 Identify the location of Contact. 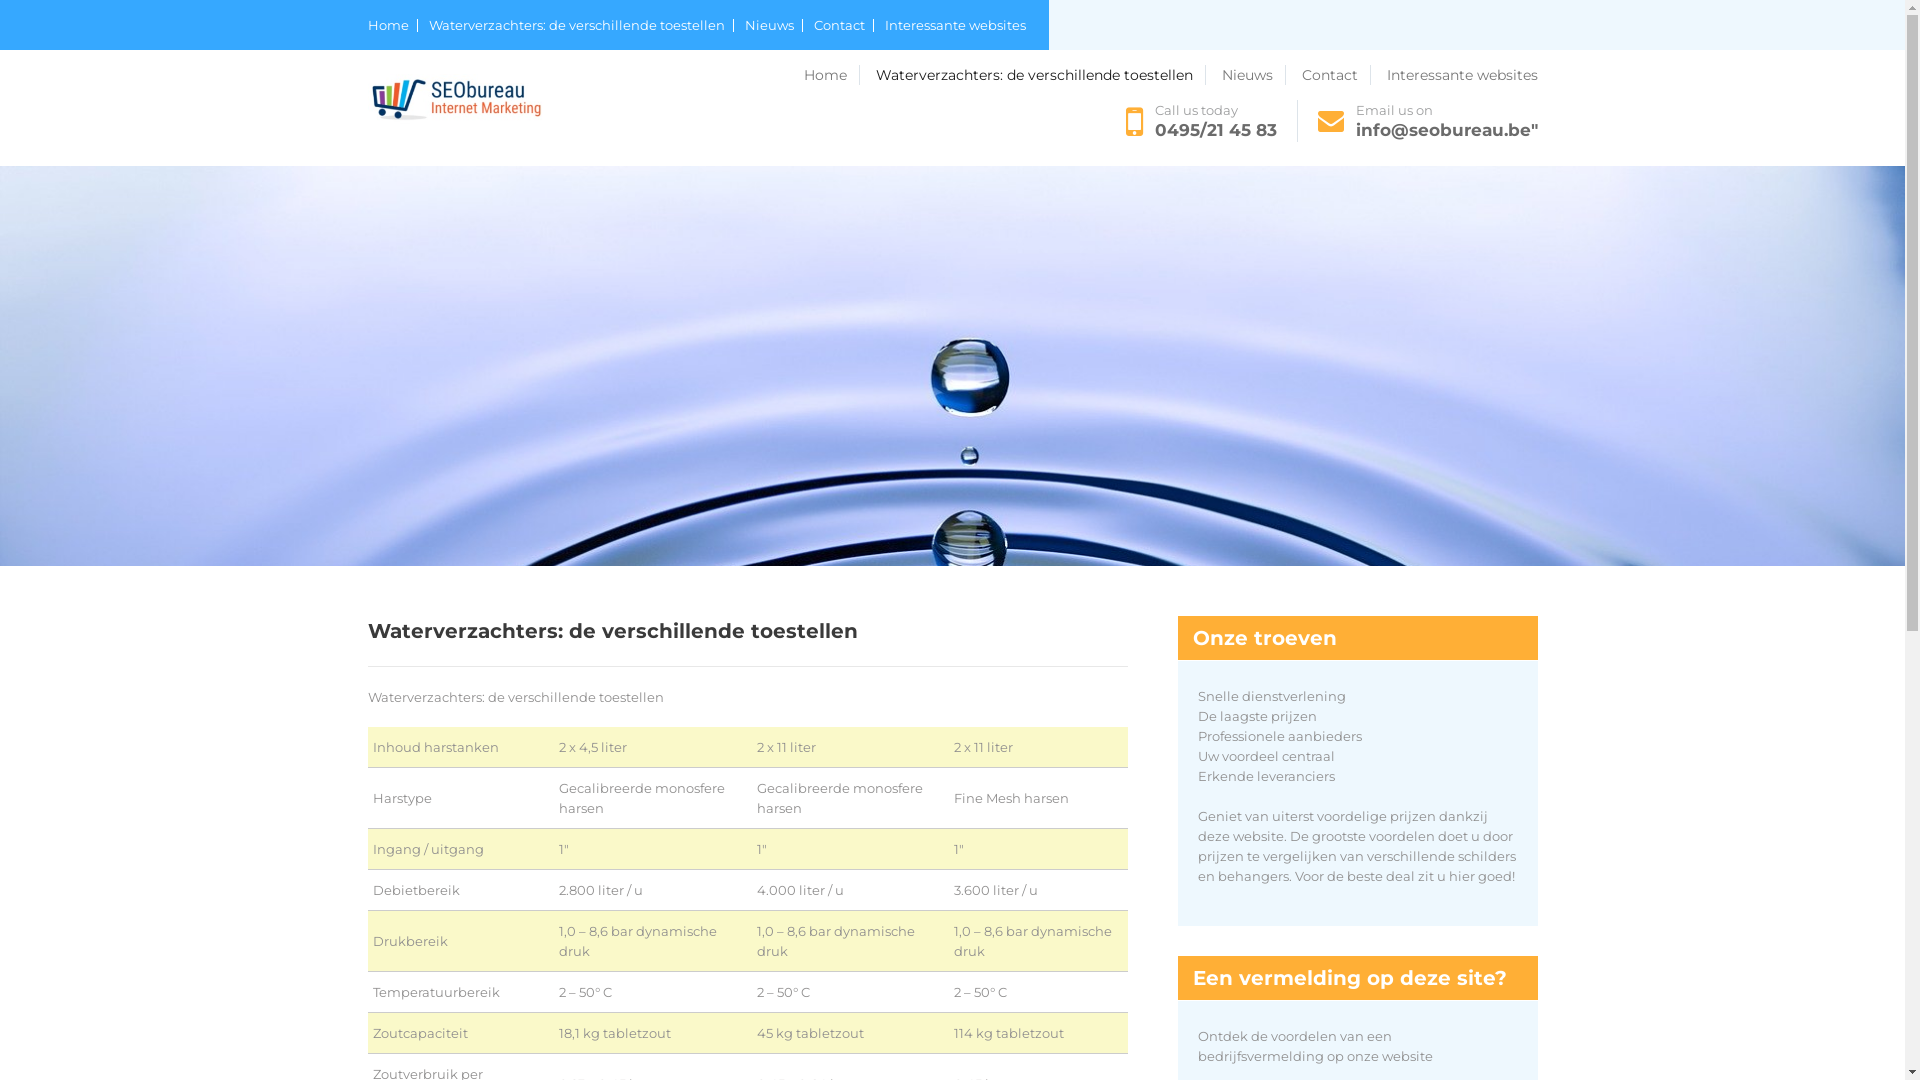
(1336, 75).